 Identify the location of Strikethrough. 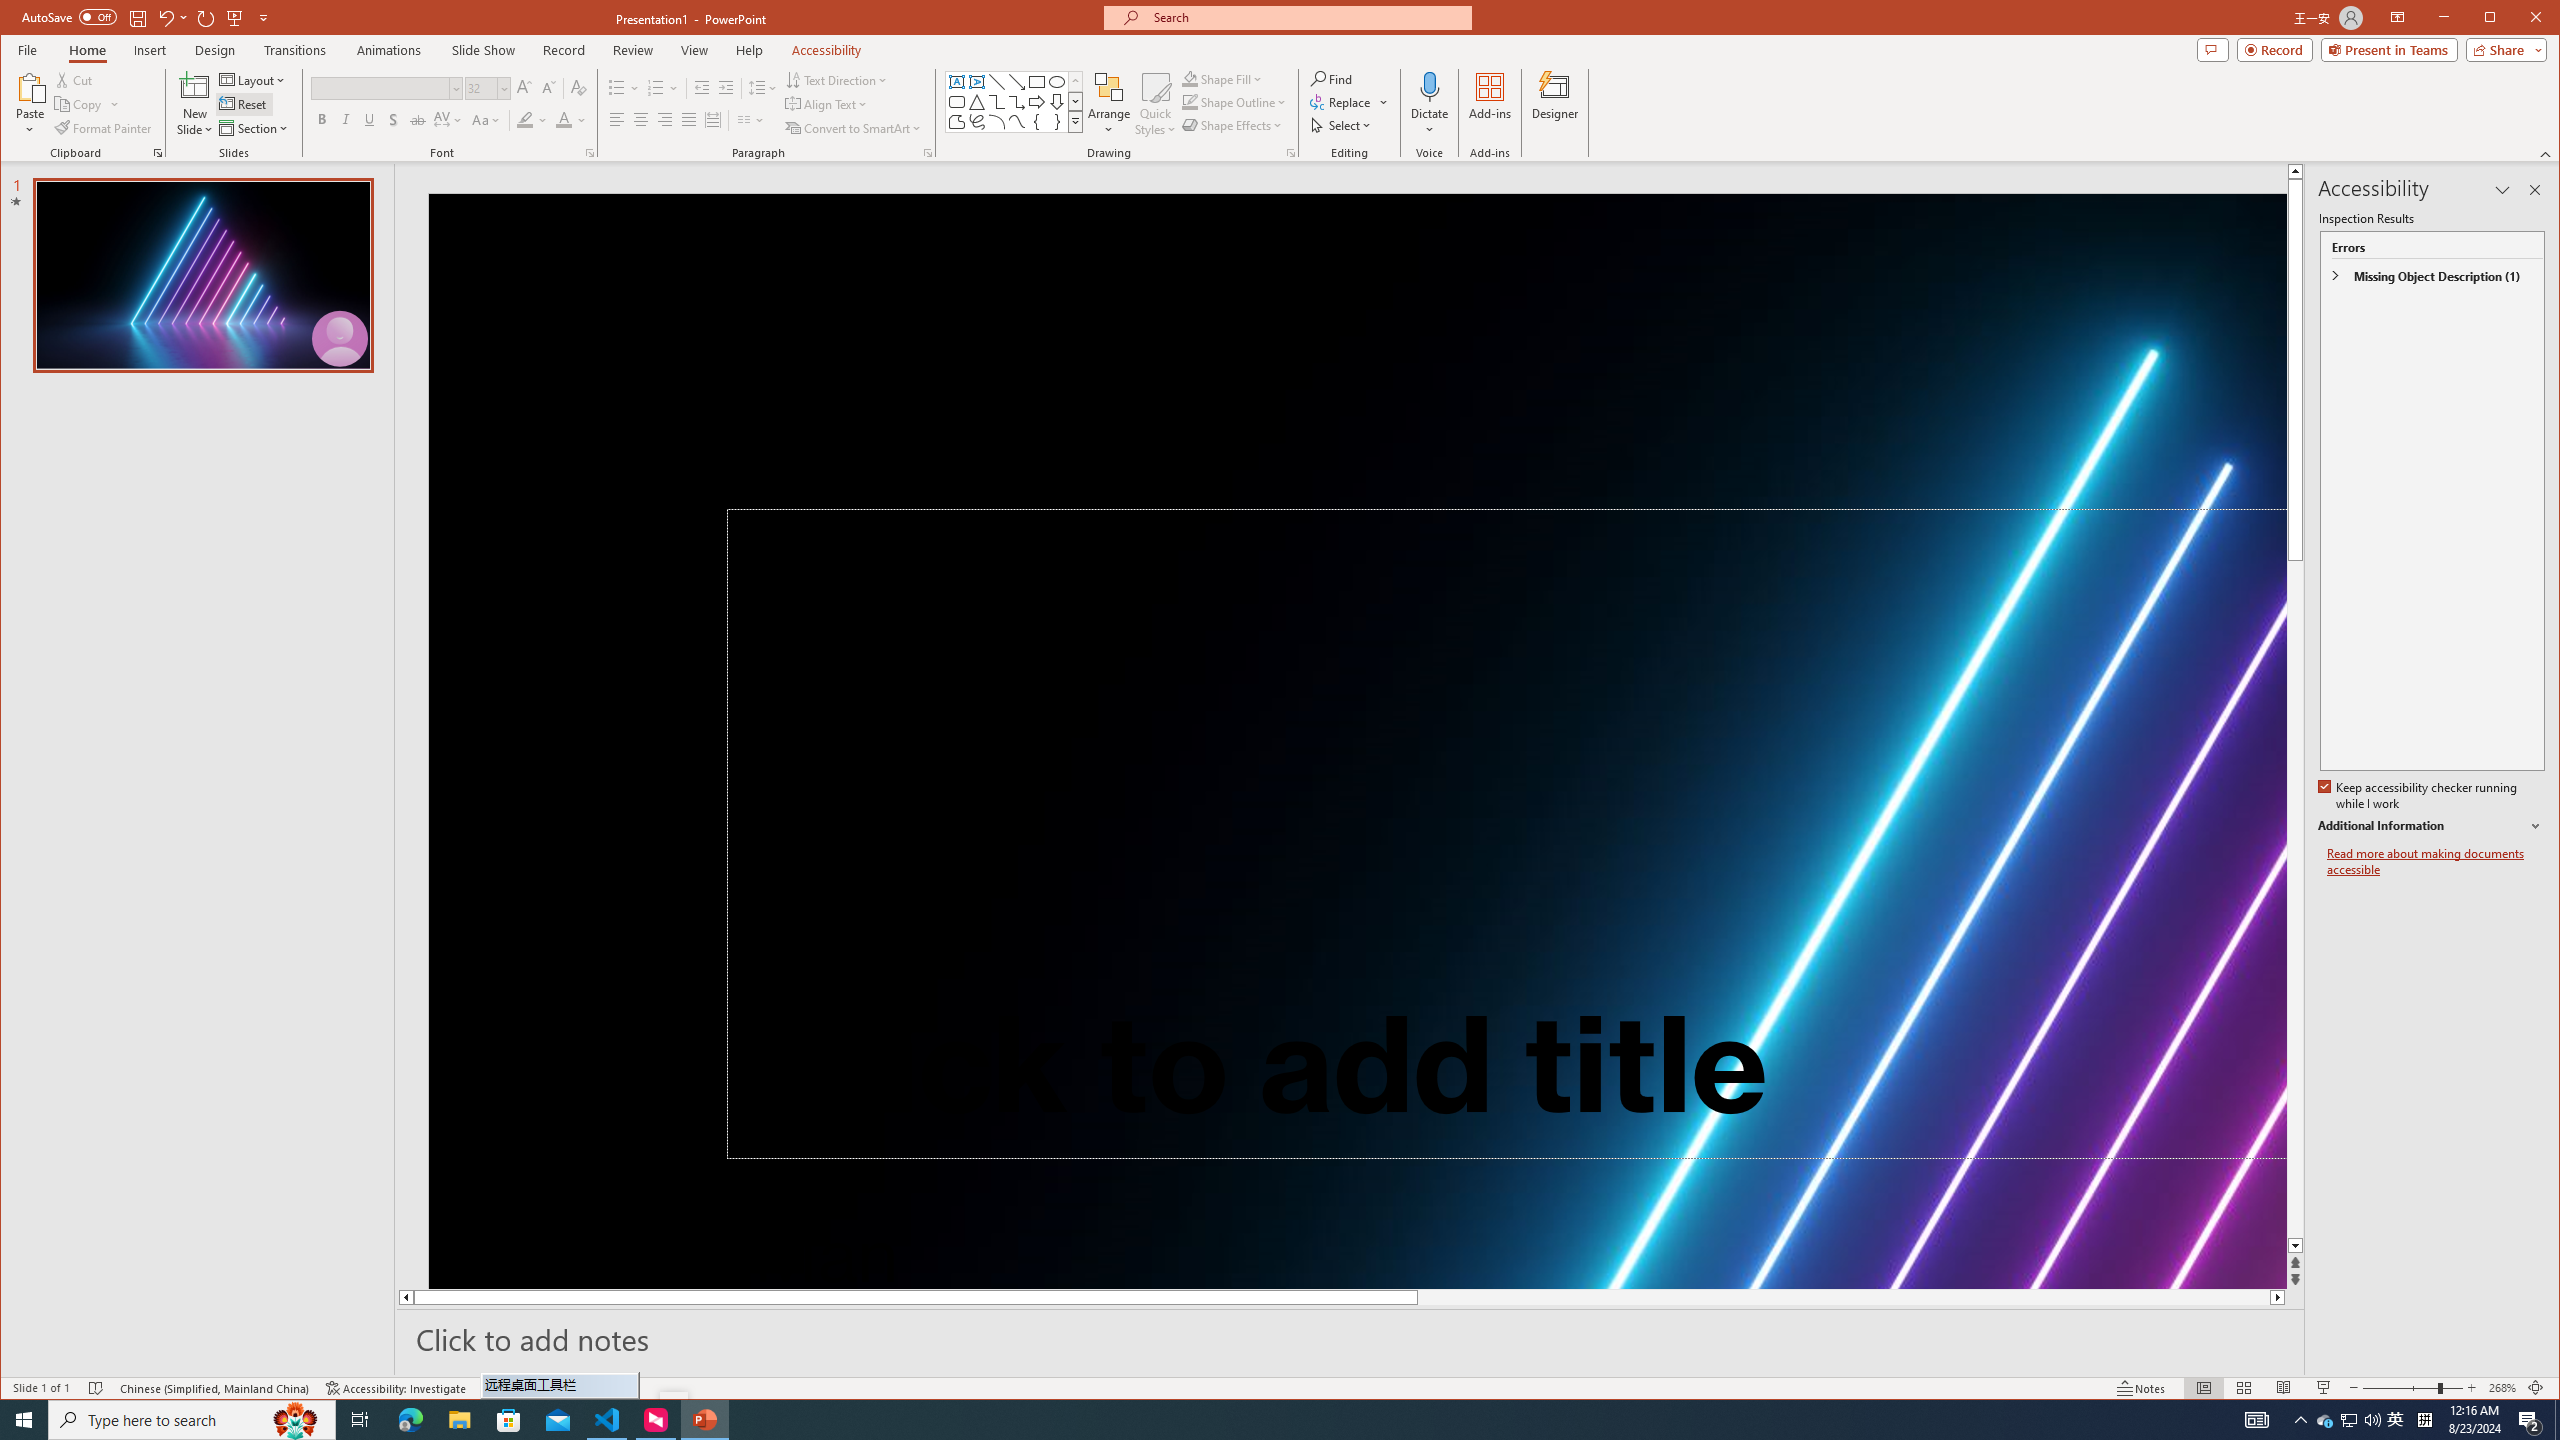
(418, 120).